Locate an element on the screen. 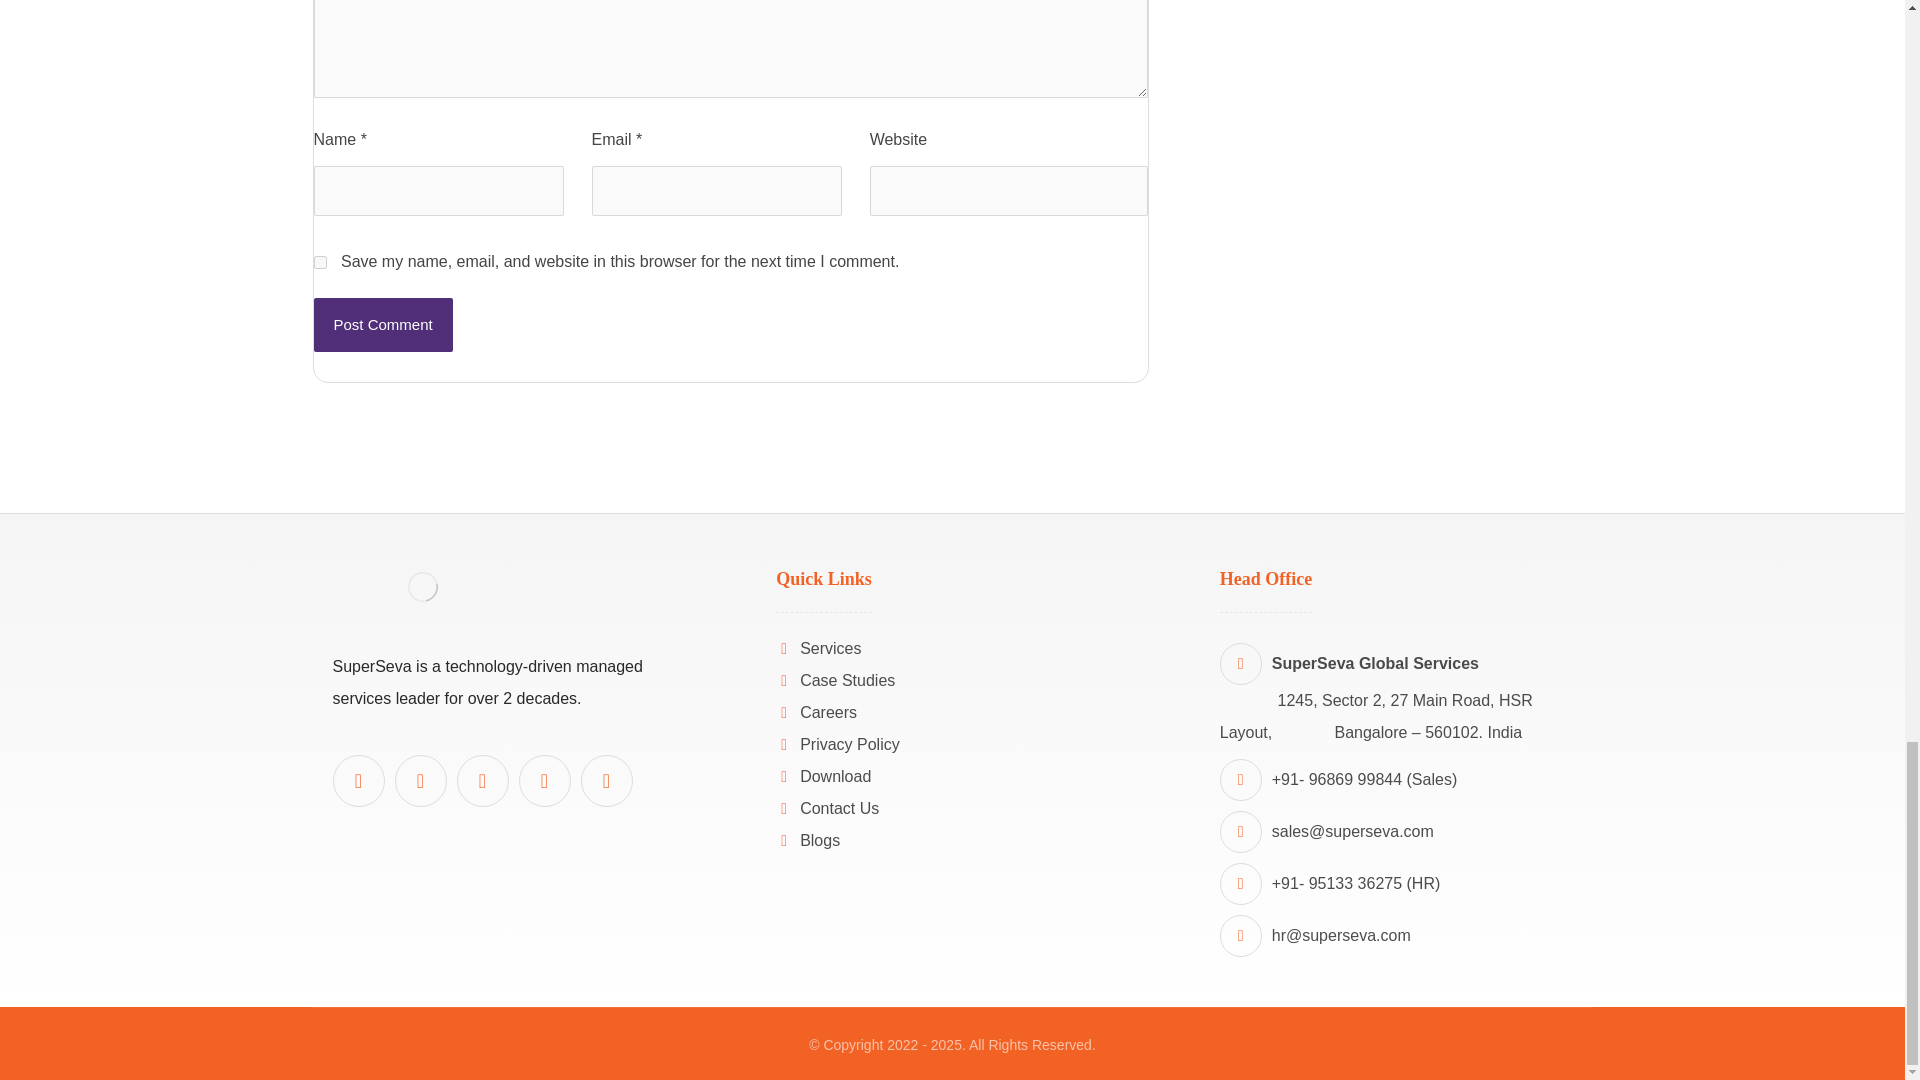 Image resolution: width=1920 pixels, height=1080 pixels. youtube is located at coordinates (419, 780).